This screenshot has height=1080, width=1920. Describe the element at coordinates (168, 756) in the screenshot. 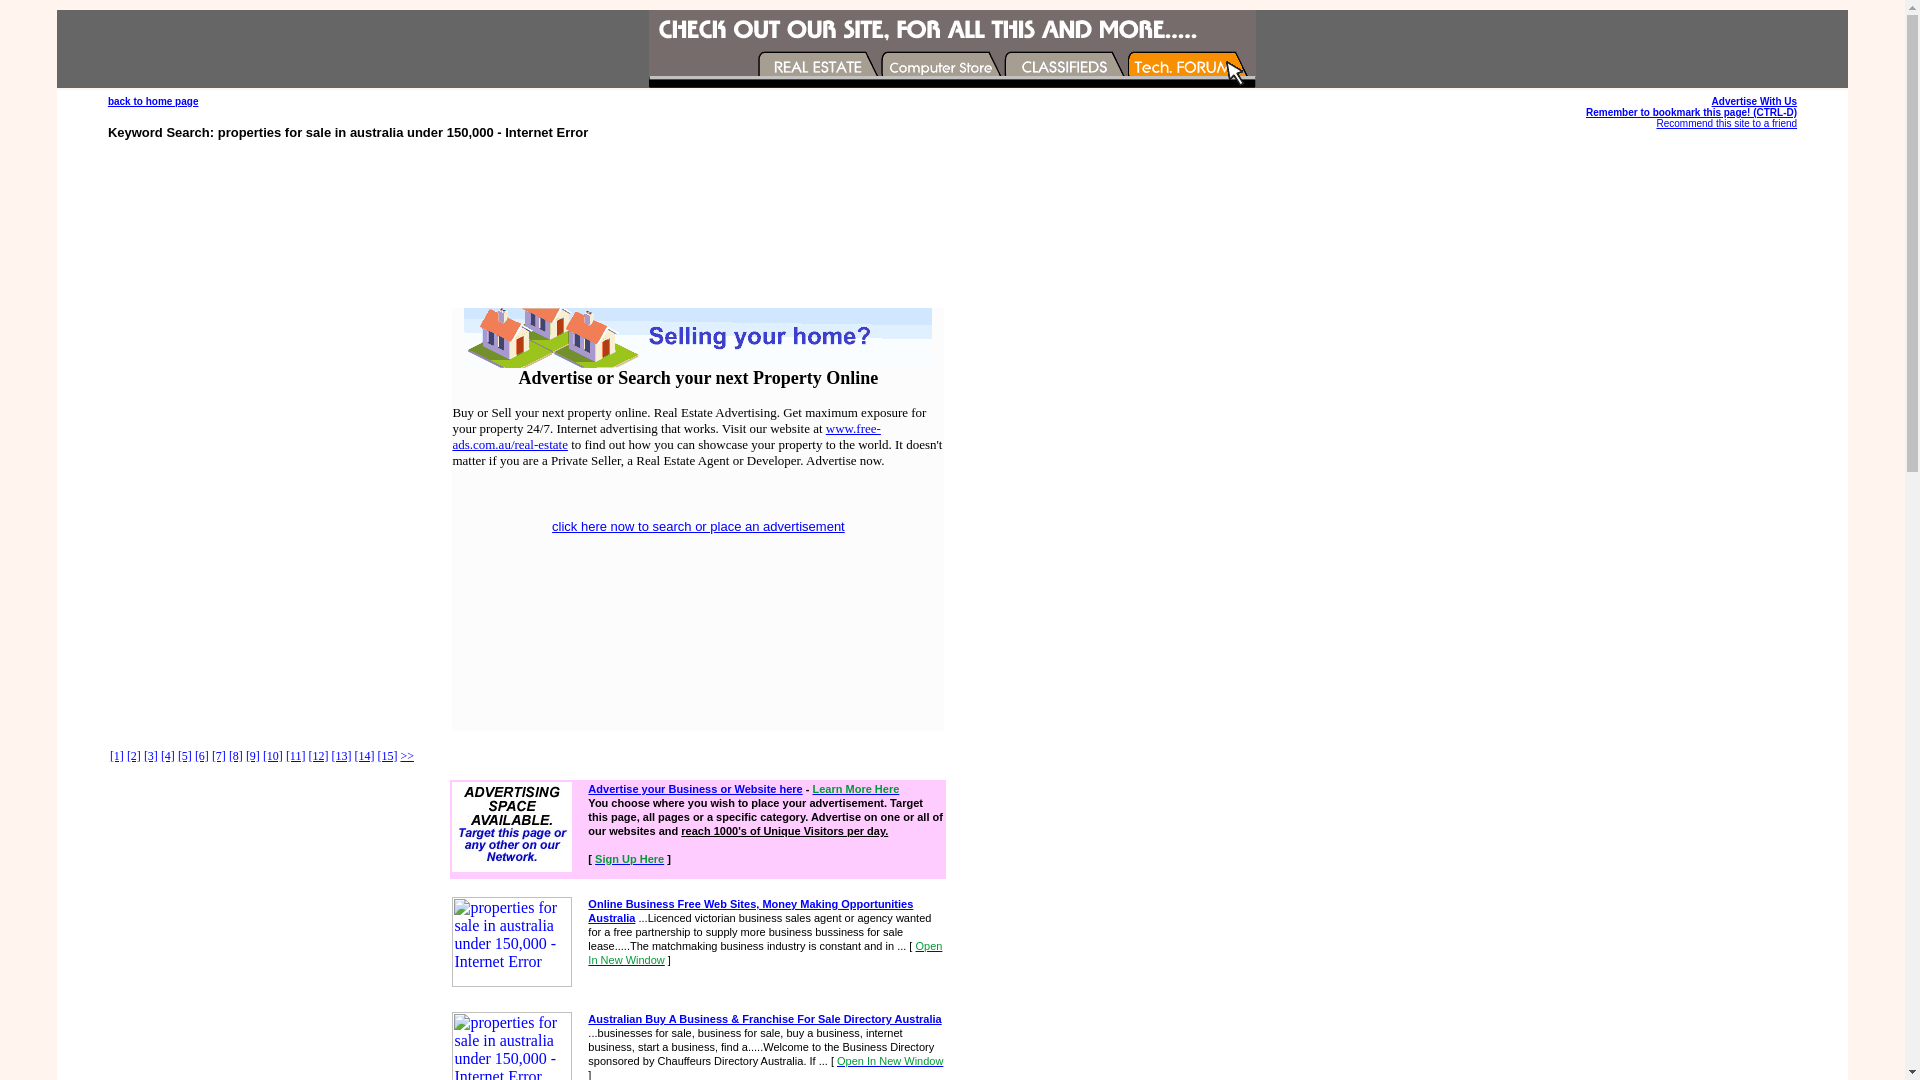

I see `[4]` at that location.